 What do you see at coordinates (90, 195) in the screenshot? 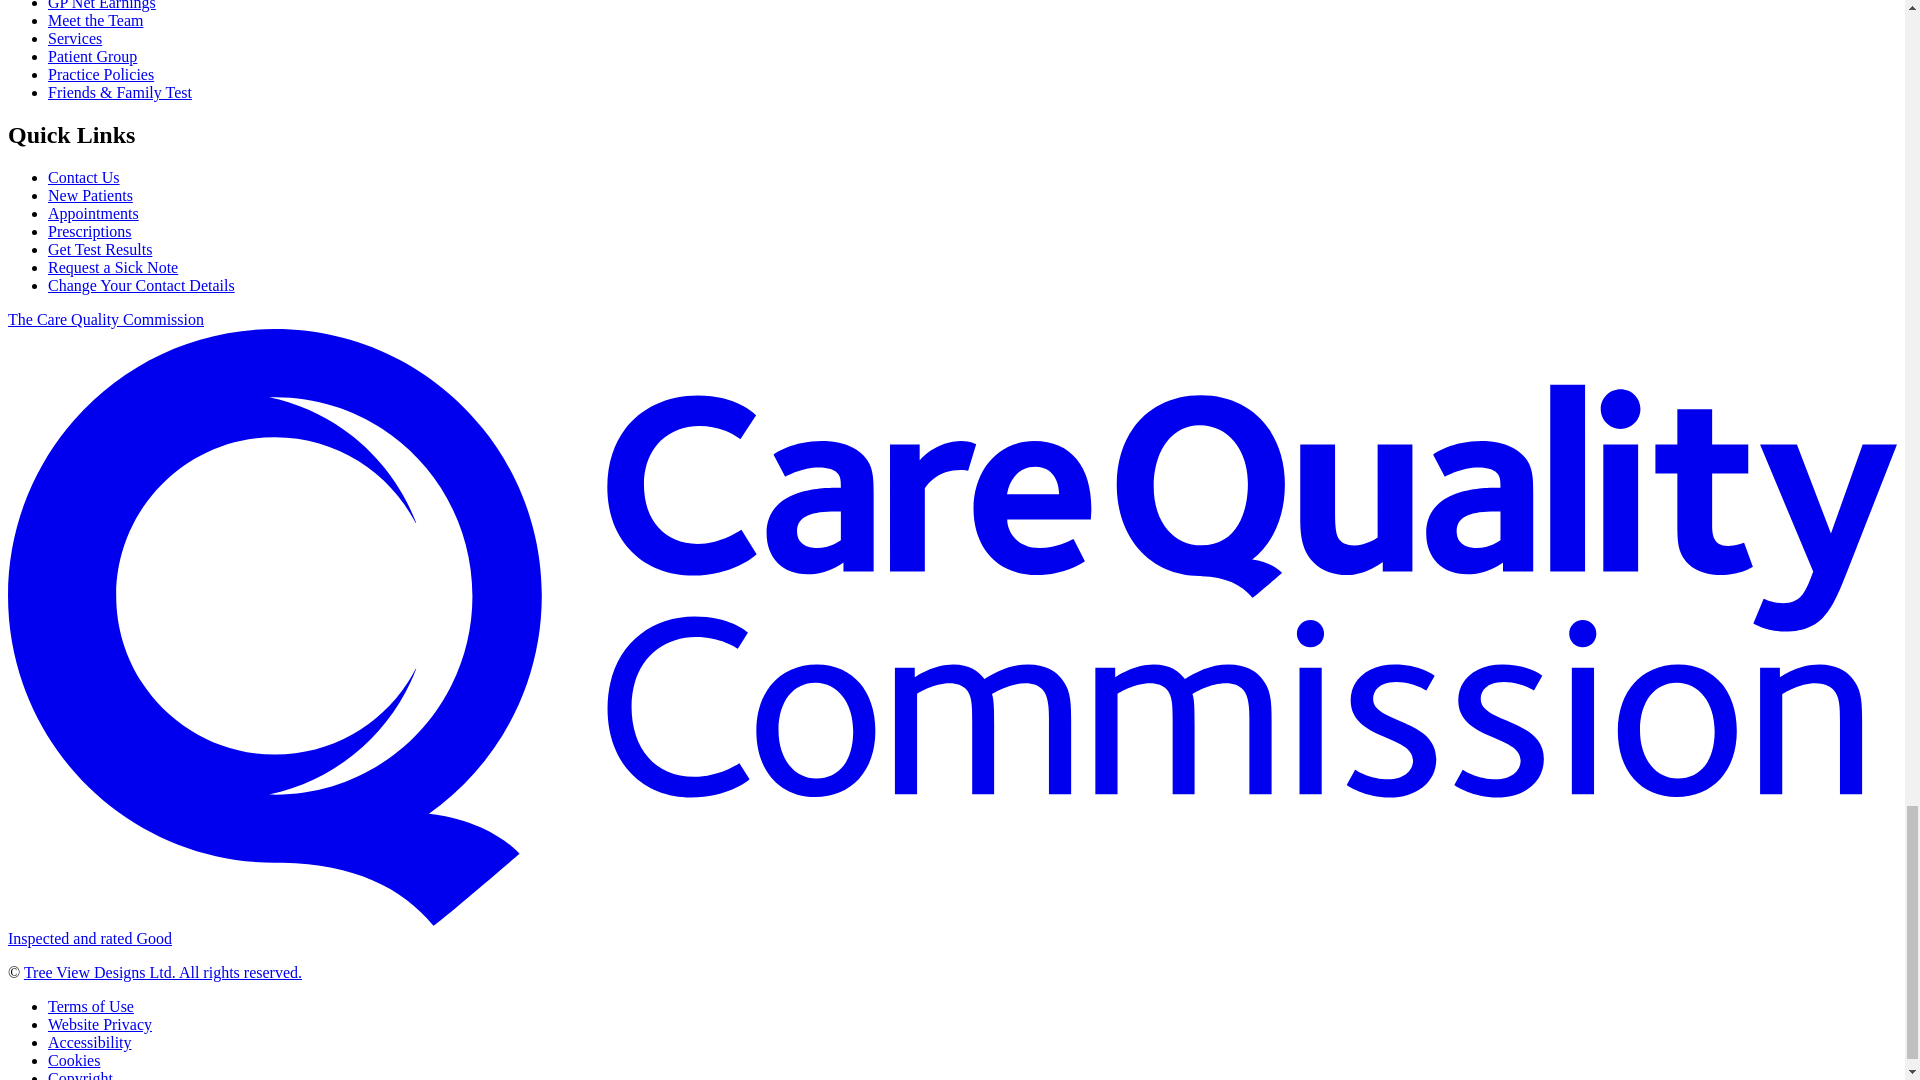
I see `New Patients` at bounding box center [90, 195].